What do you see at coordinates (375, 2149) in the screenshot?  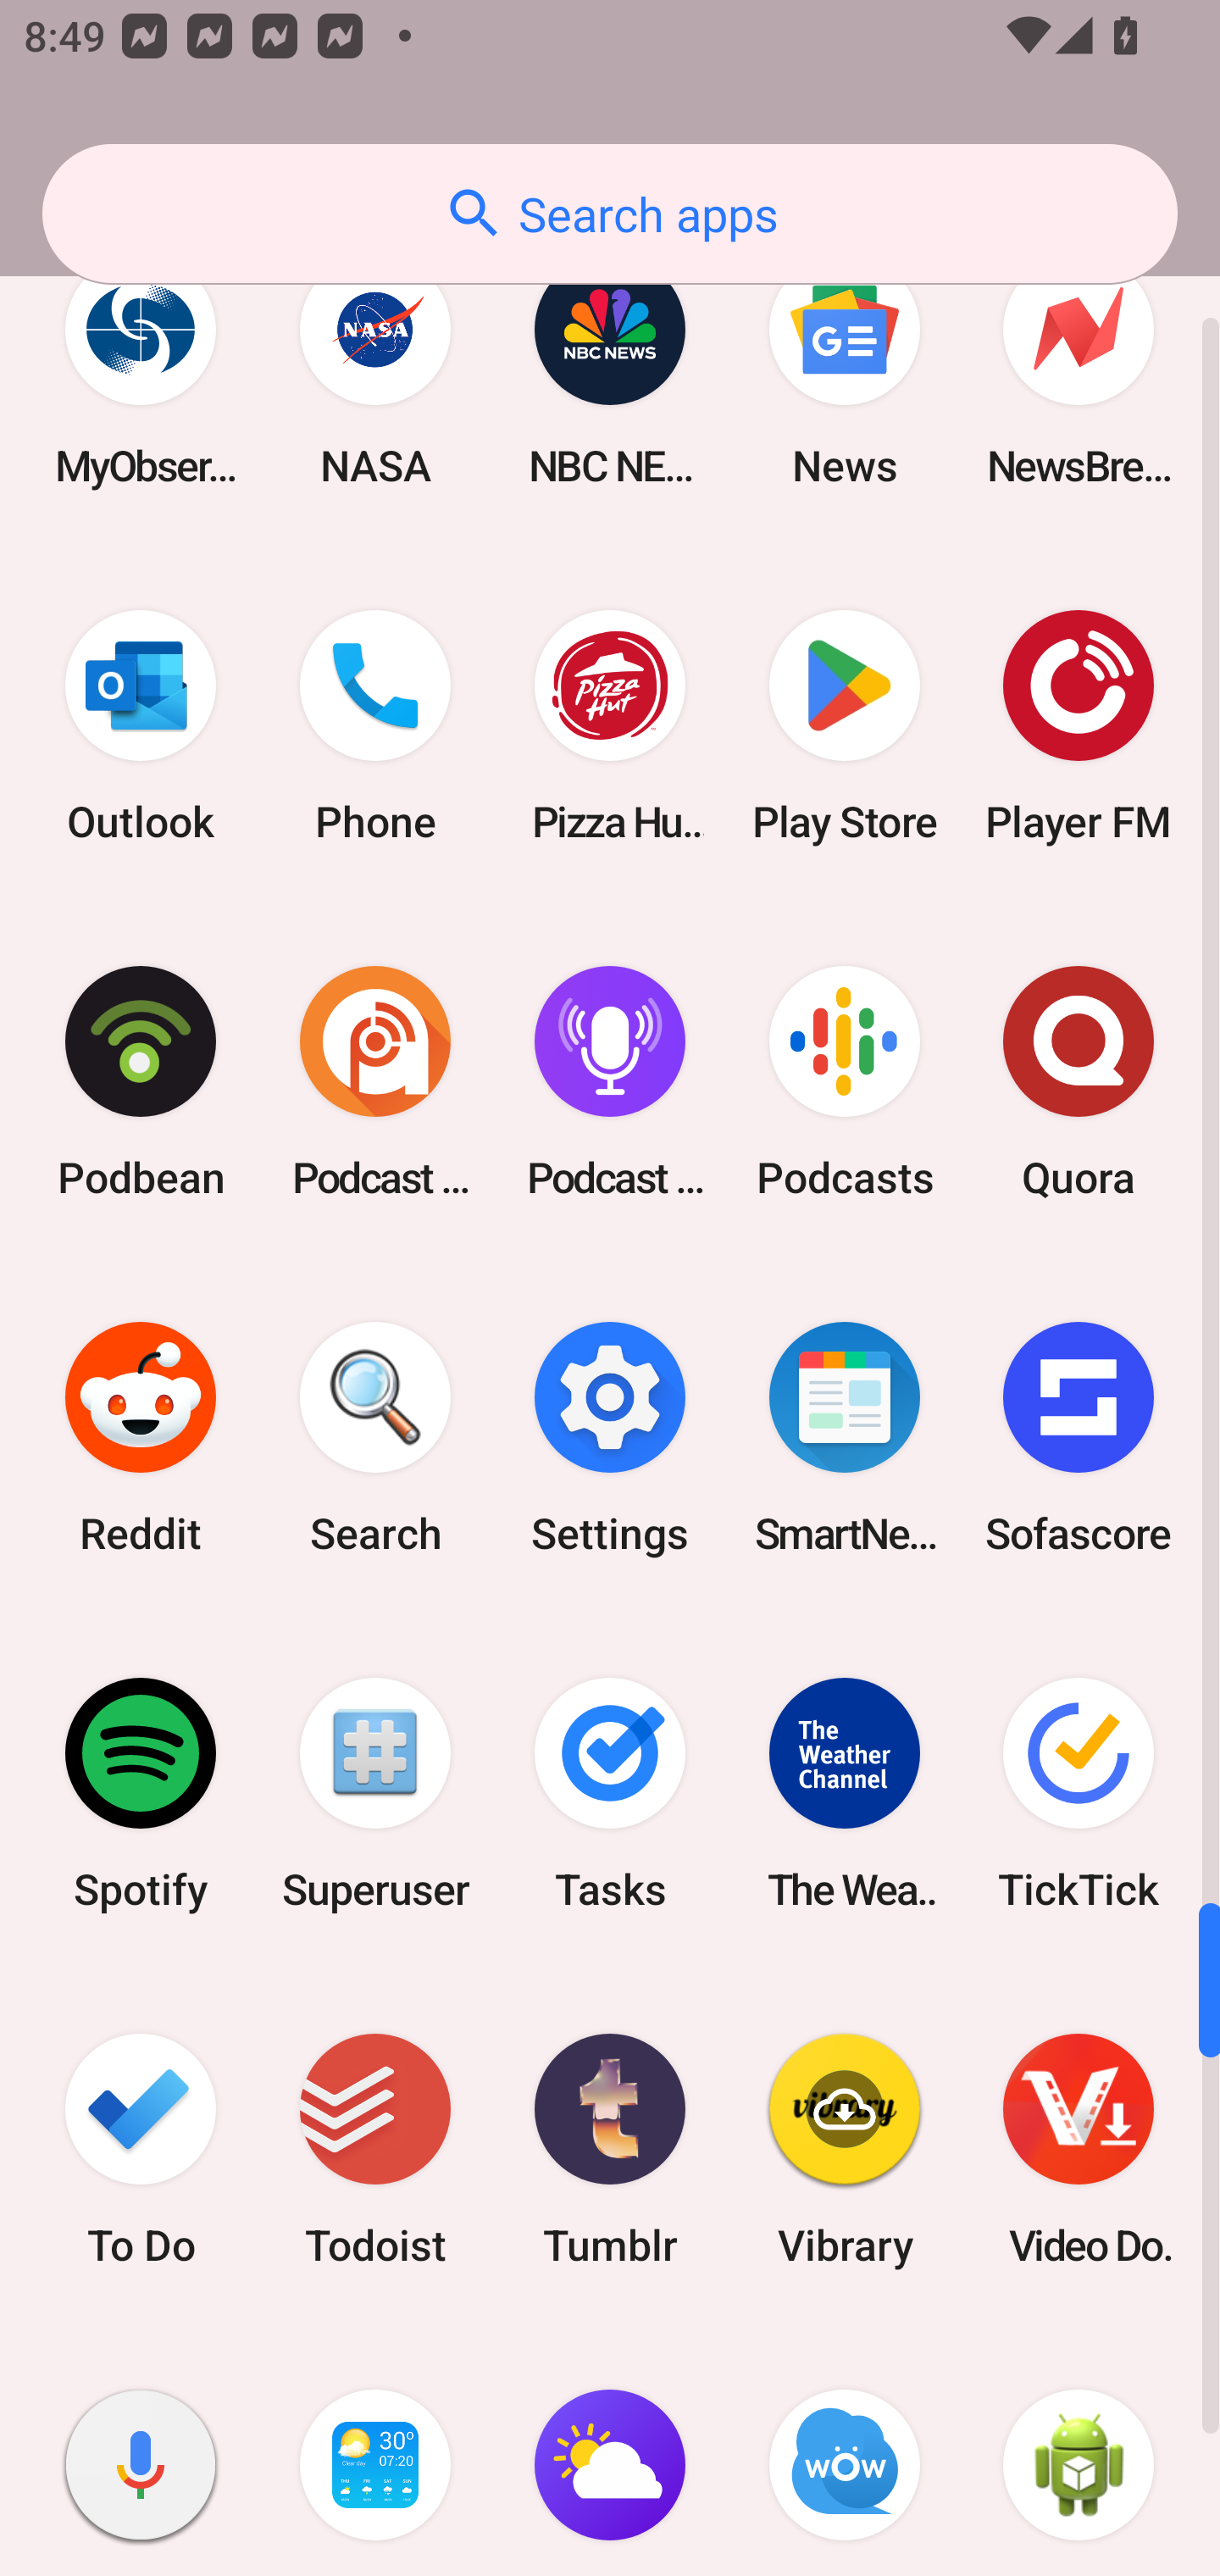 I see `Todoist` at bounding box center [375, 2149].